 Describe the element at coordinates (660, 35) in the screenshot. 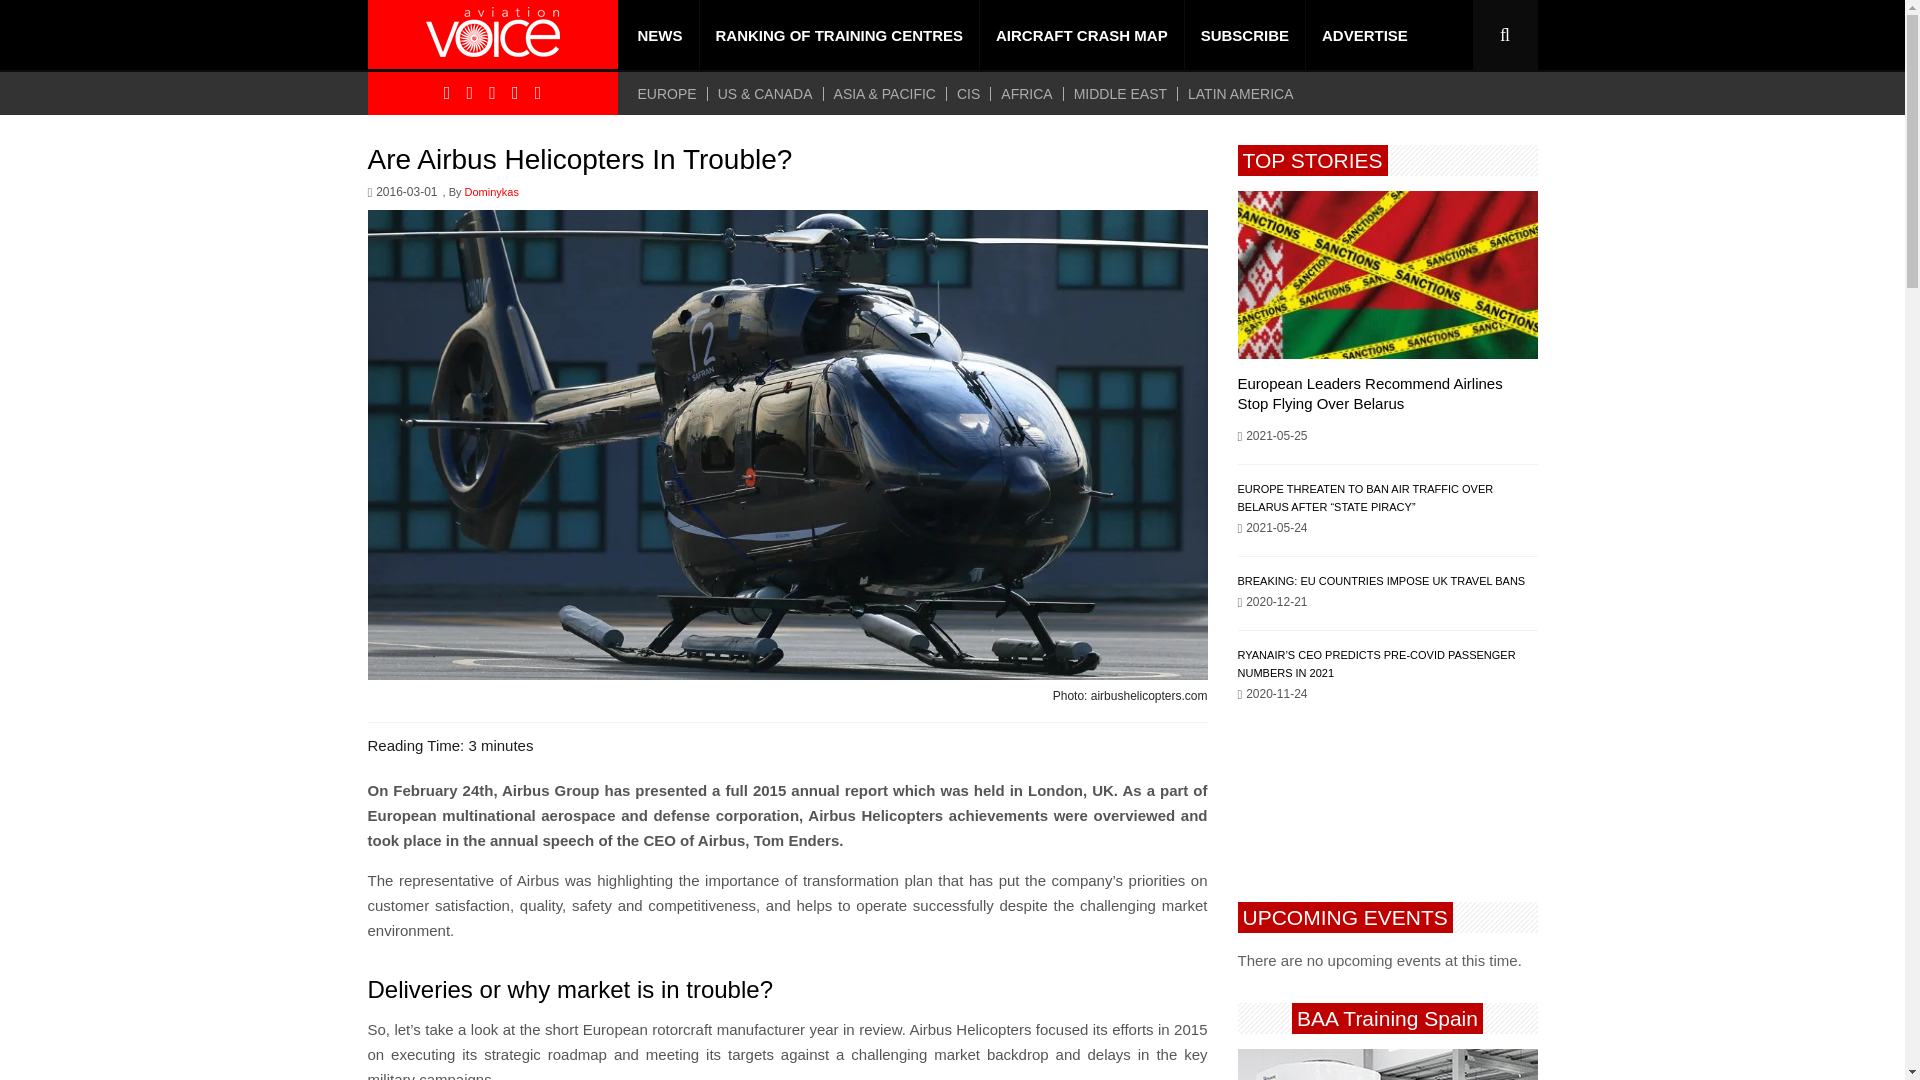

I see `NEWS` at that location.